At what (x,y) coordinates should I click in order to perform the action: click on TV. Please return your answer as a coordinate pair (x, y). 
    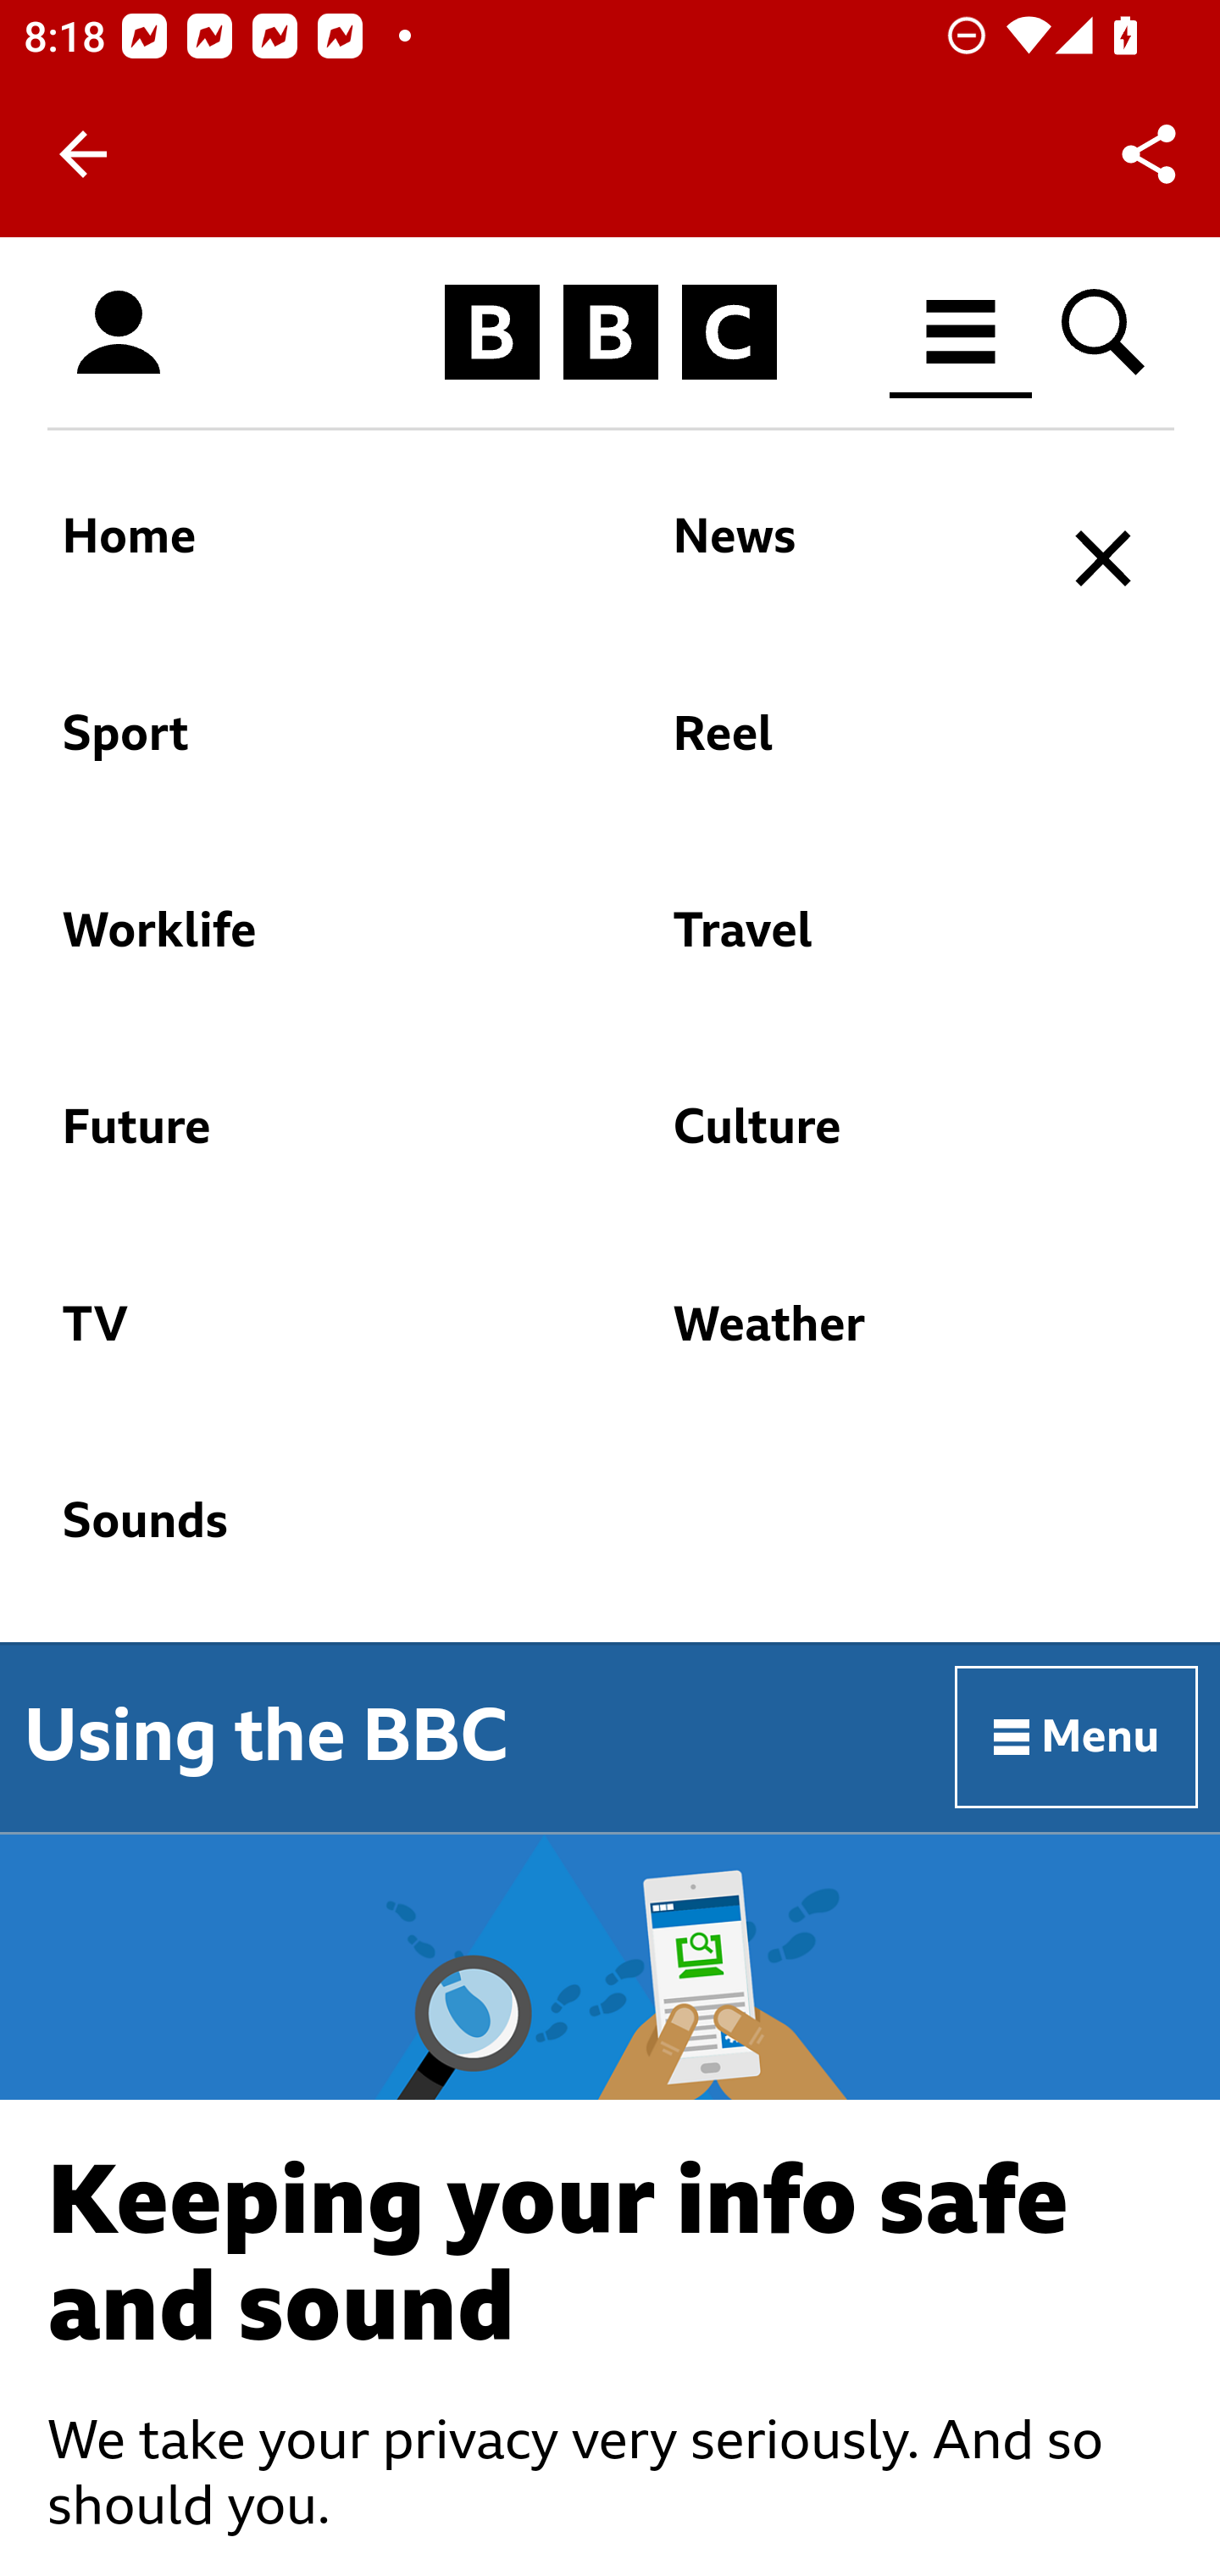
    Looking at the image, I should click on (295, 1341).